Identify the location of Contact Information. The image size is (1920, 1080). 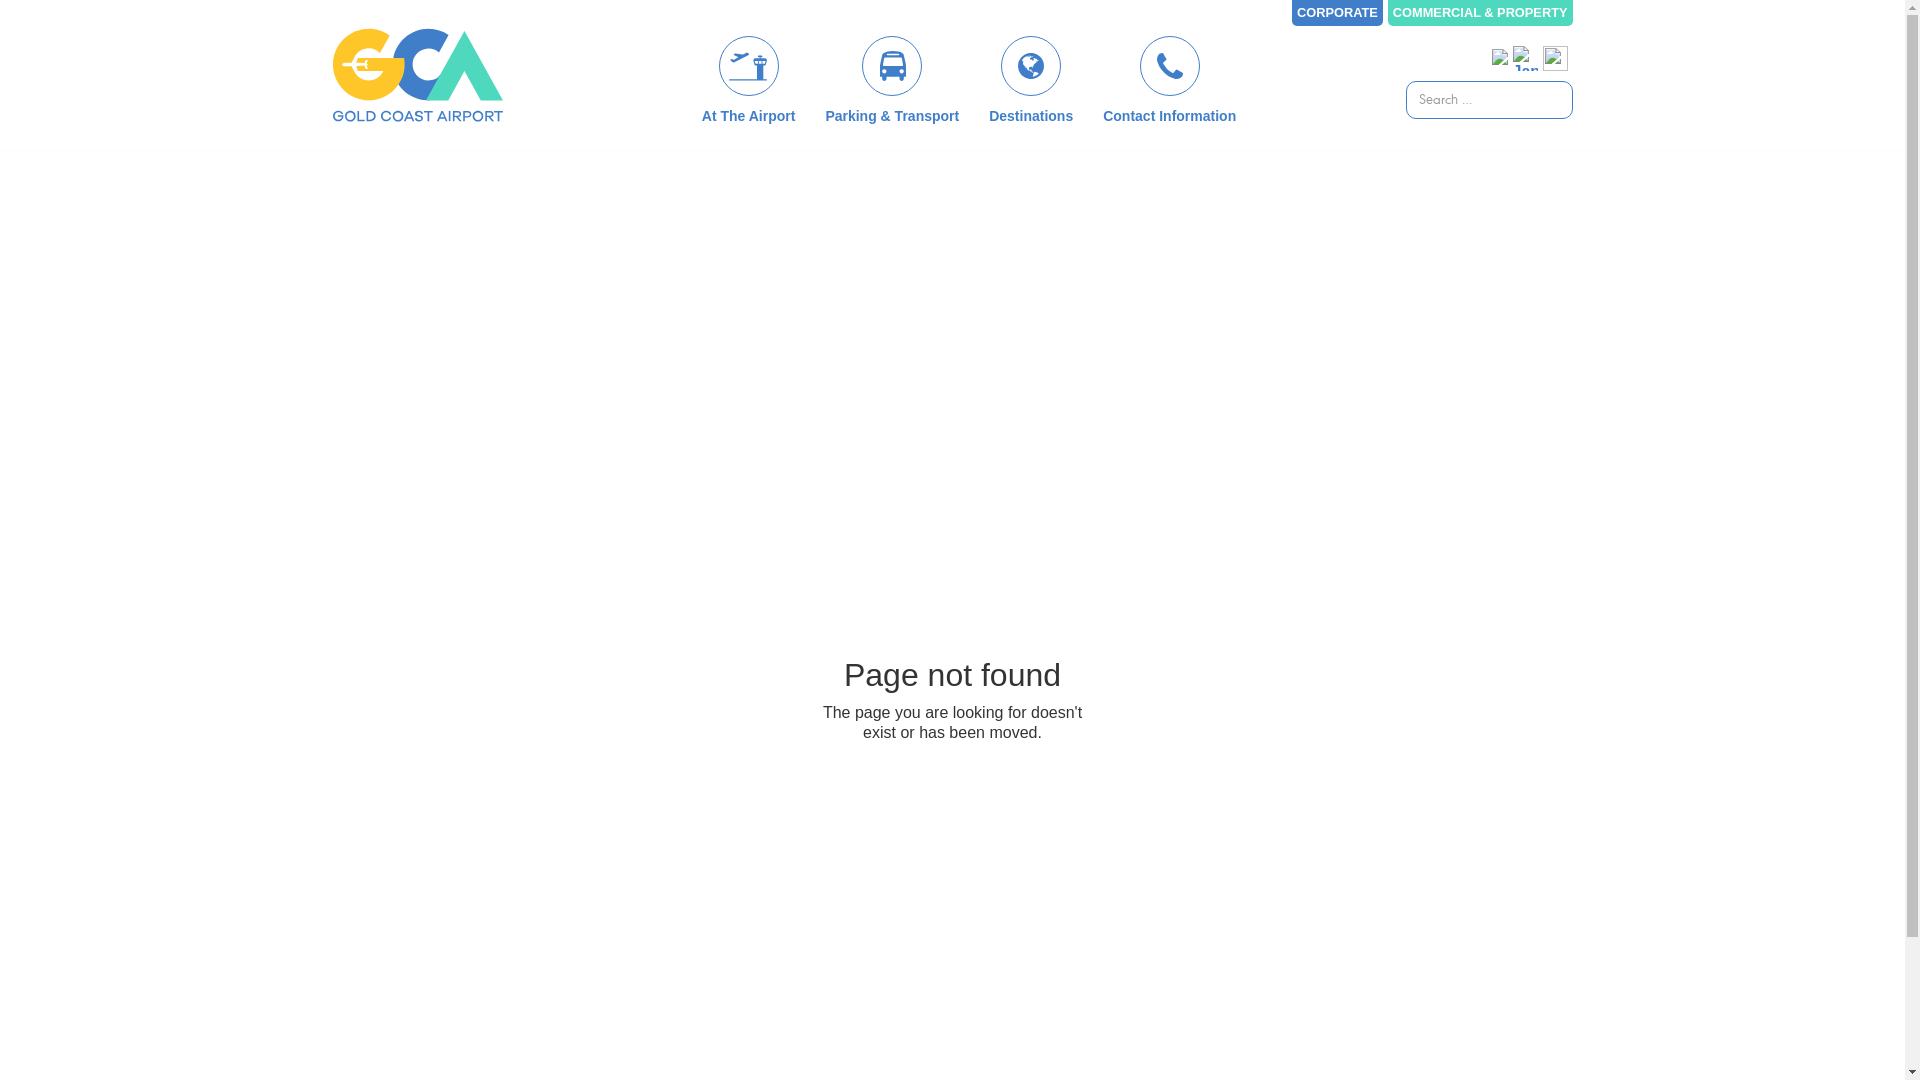
(1170, 81).